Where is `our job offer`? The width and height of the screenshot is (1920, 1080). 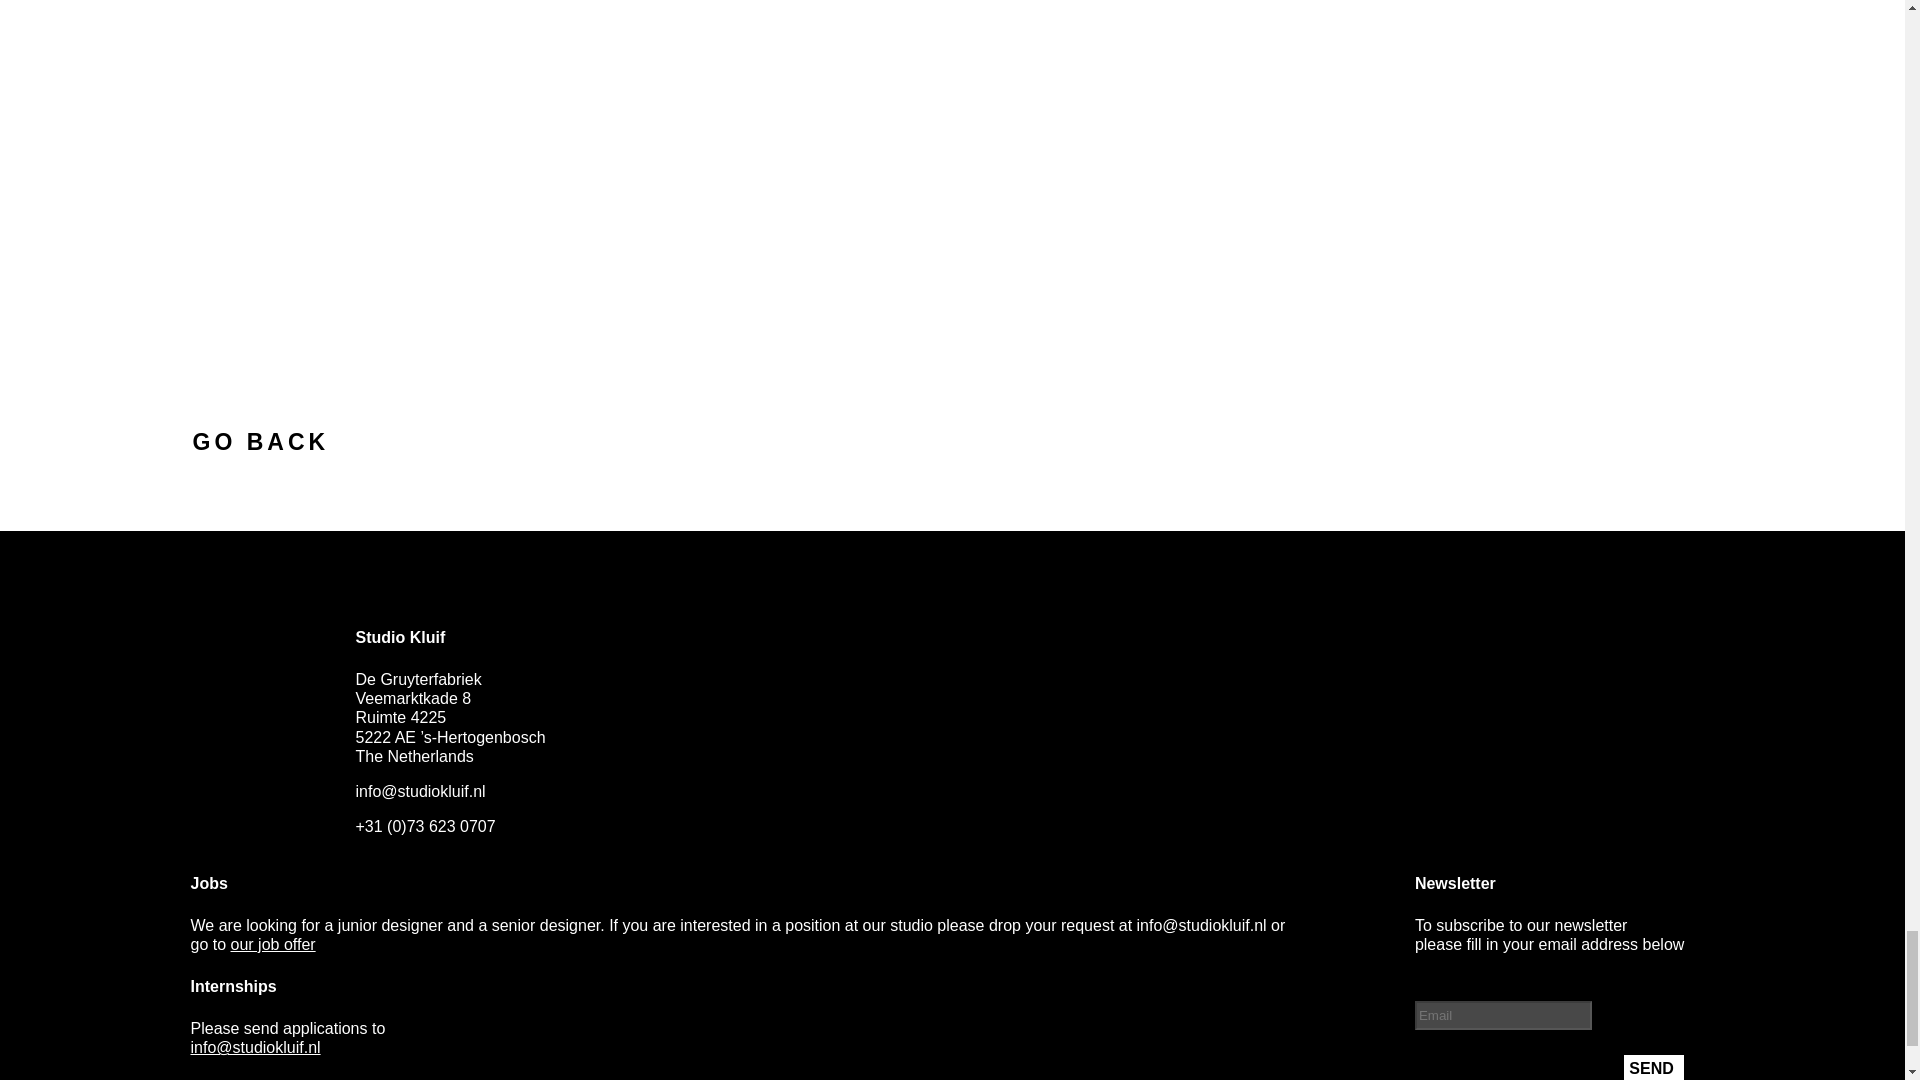 our job offer is located at coordinates (273, 944).